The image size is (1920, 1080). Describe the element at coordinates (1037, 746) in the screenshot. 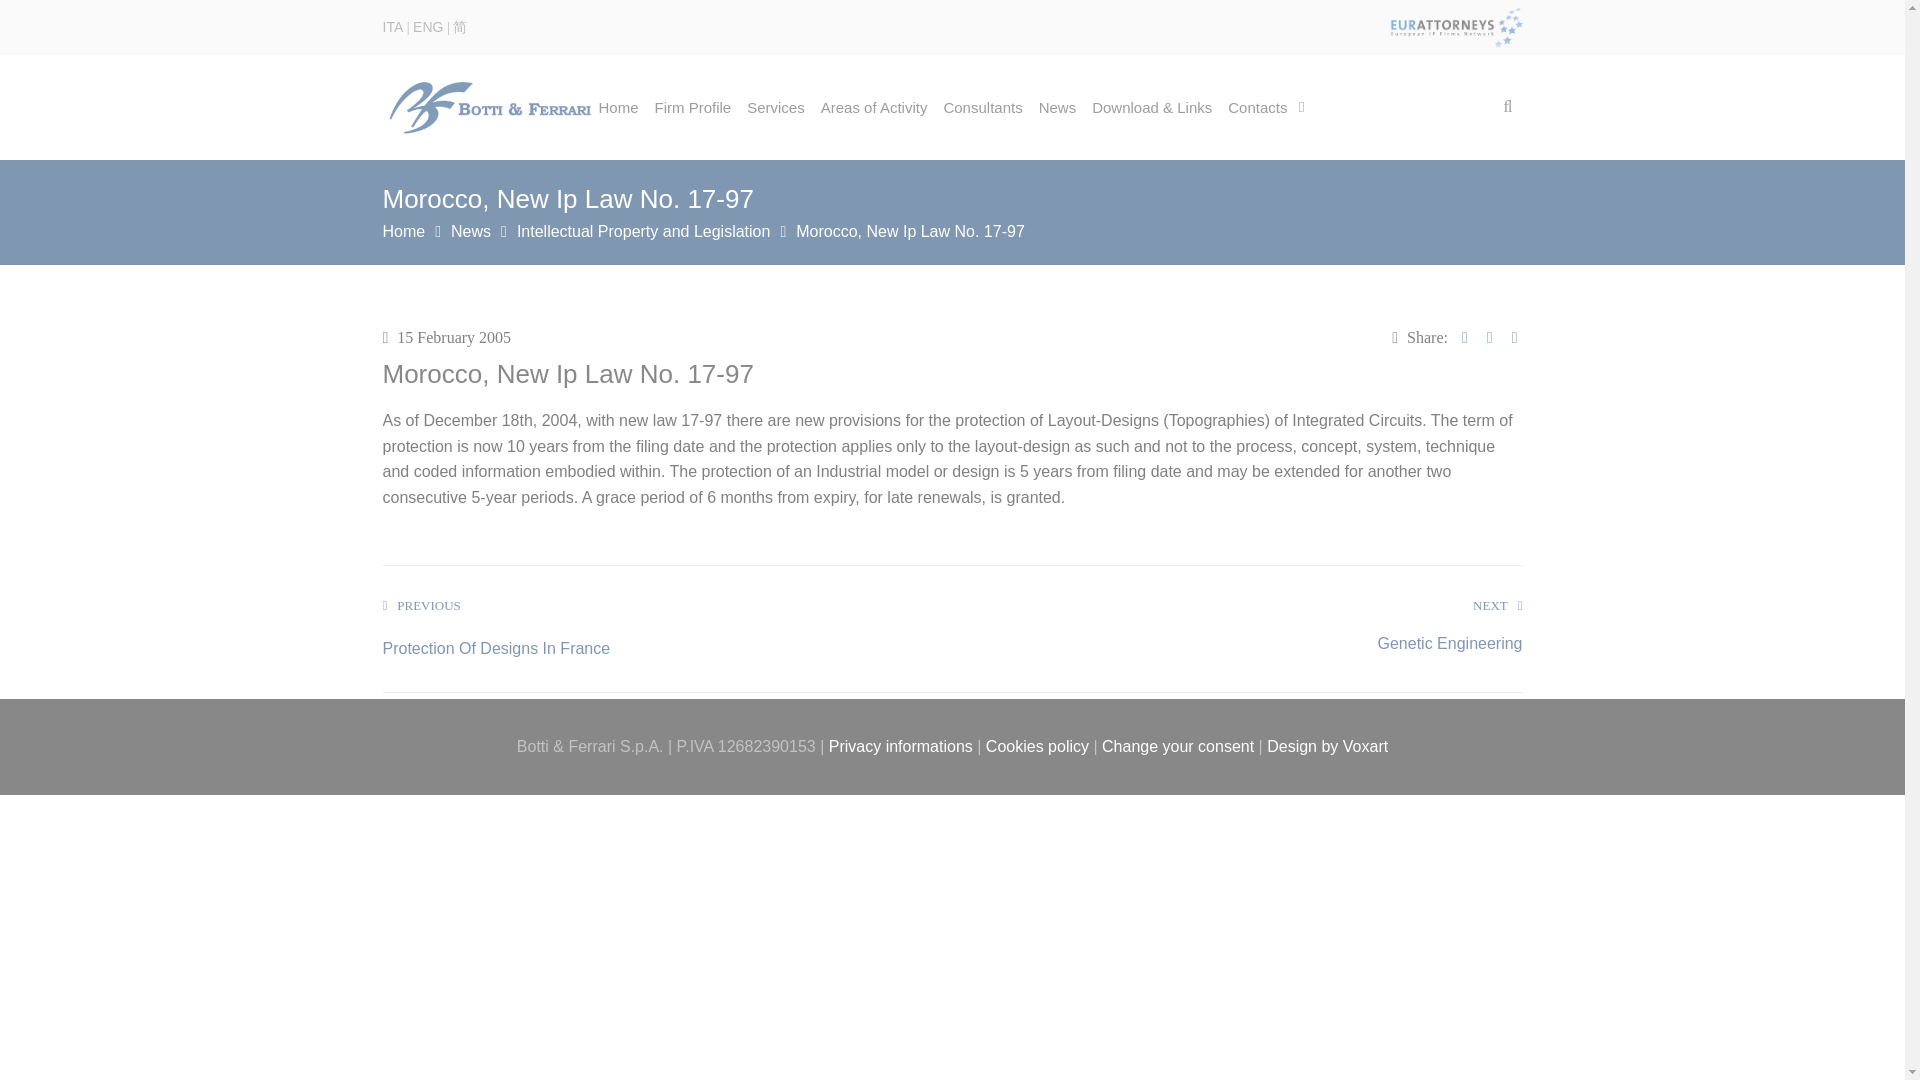

I see `Cookies policy` at that location.